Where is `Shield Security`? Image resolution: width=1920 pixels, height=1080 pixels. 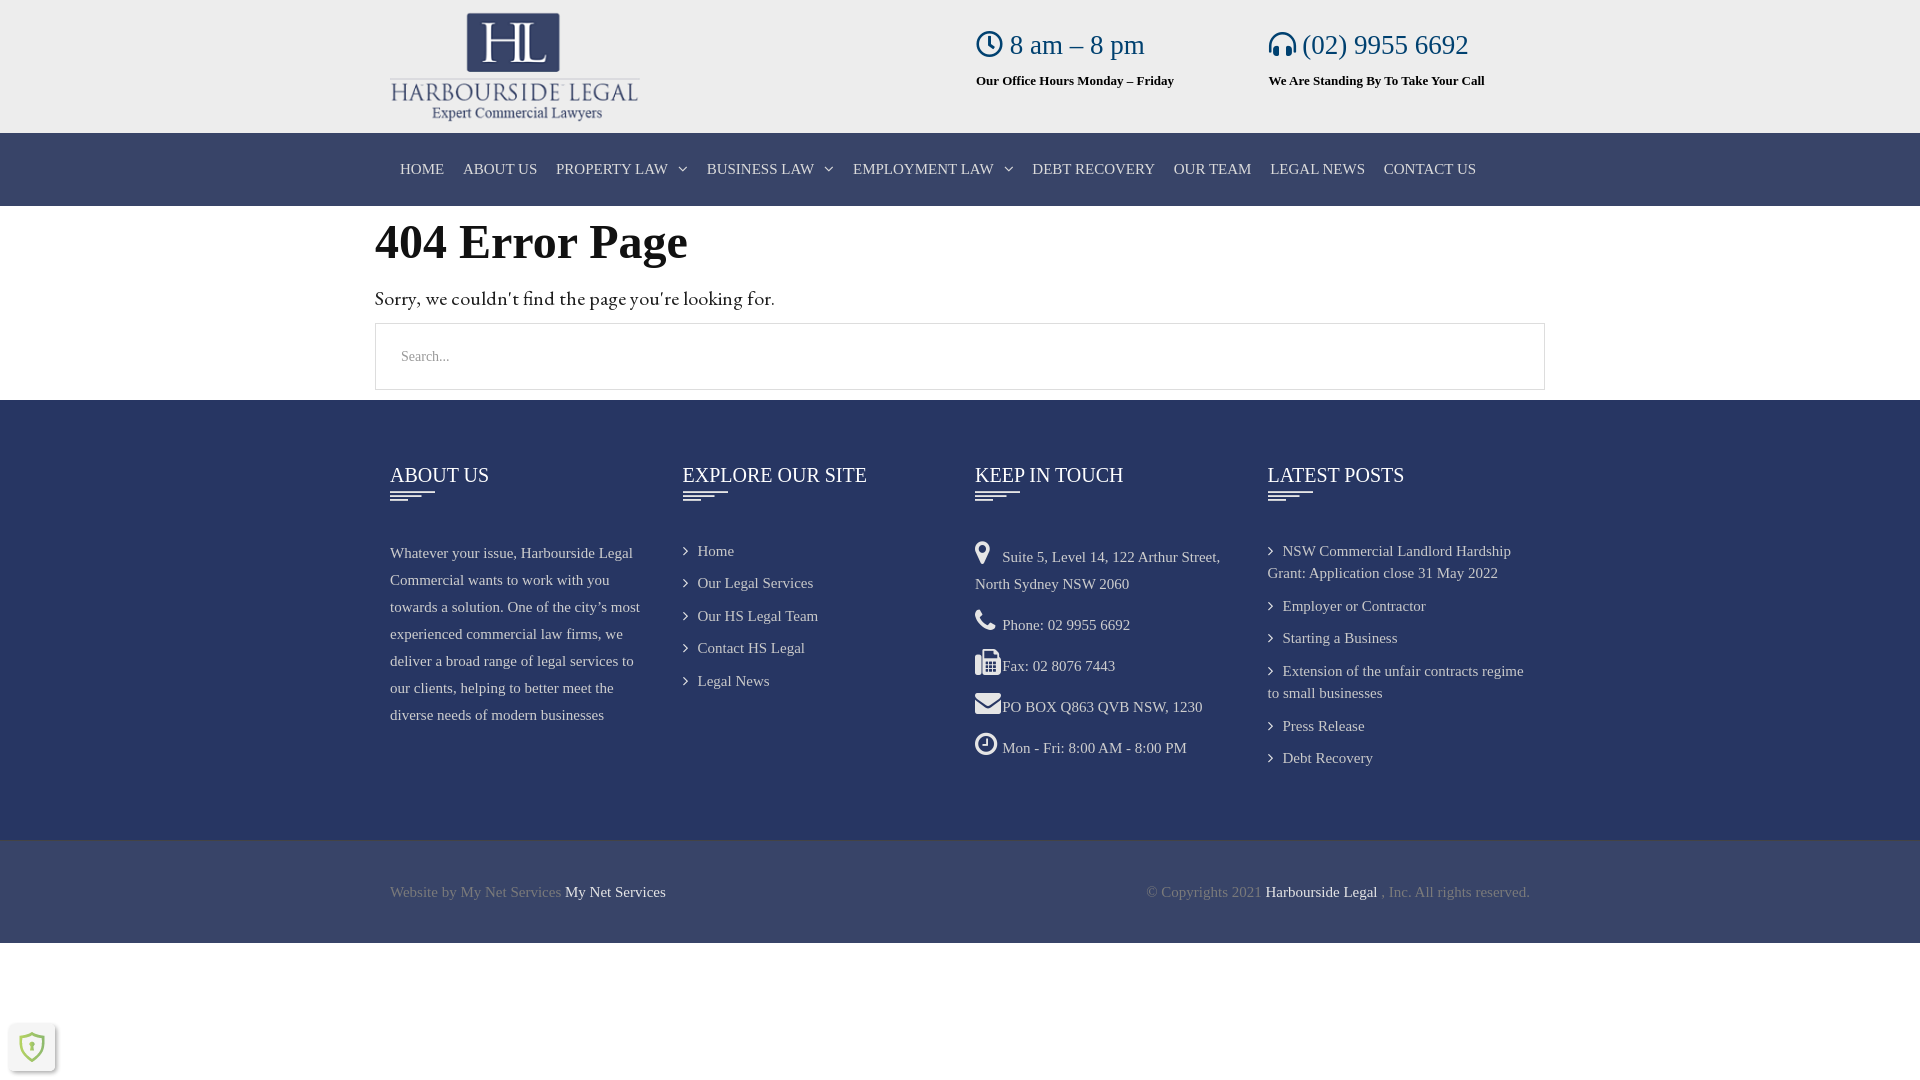 Shield Security is located at coordinates (32, 1047).